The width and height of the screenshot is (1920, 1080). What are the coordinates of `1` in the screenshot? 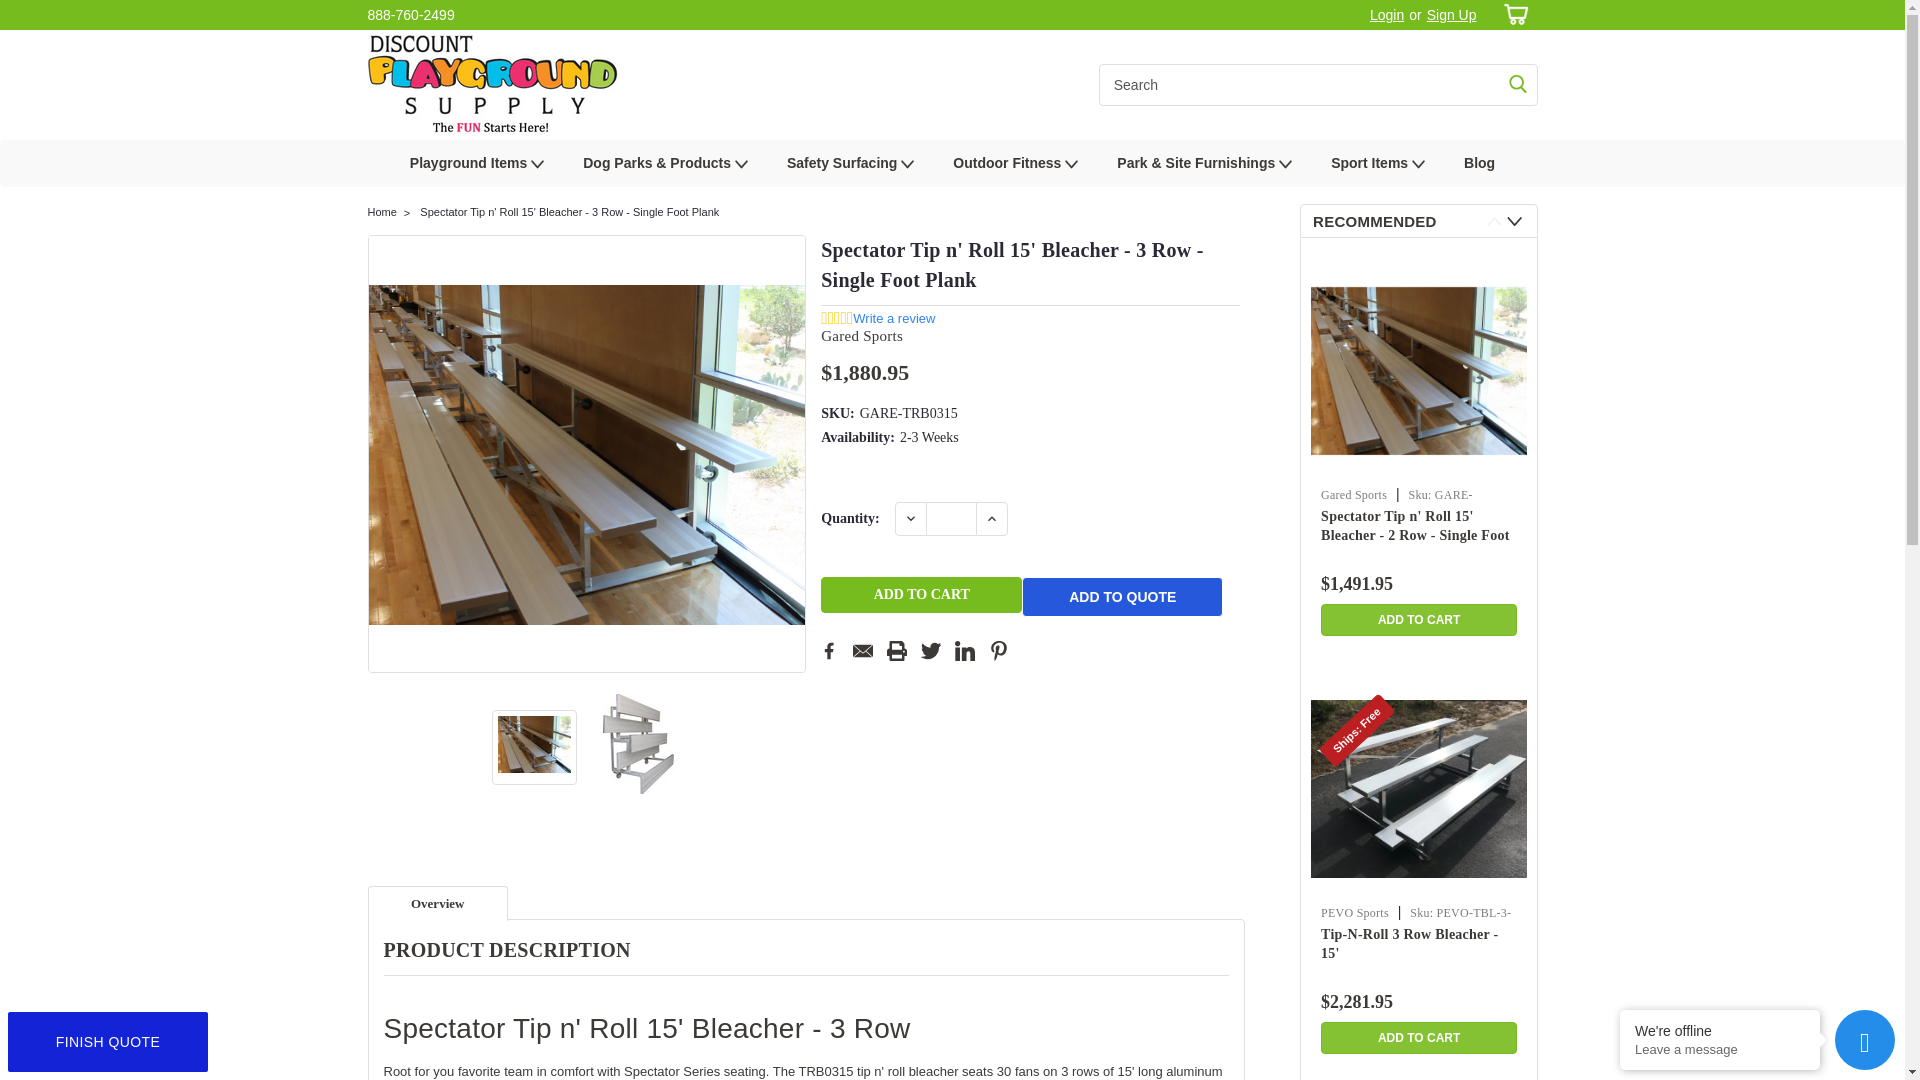 It's located at (951, 518).